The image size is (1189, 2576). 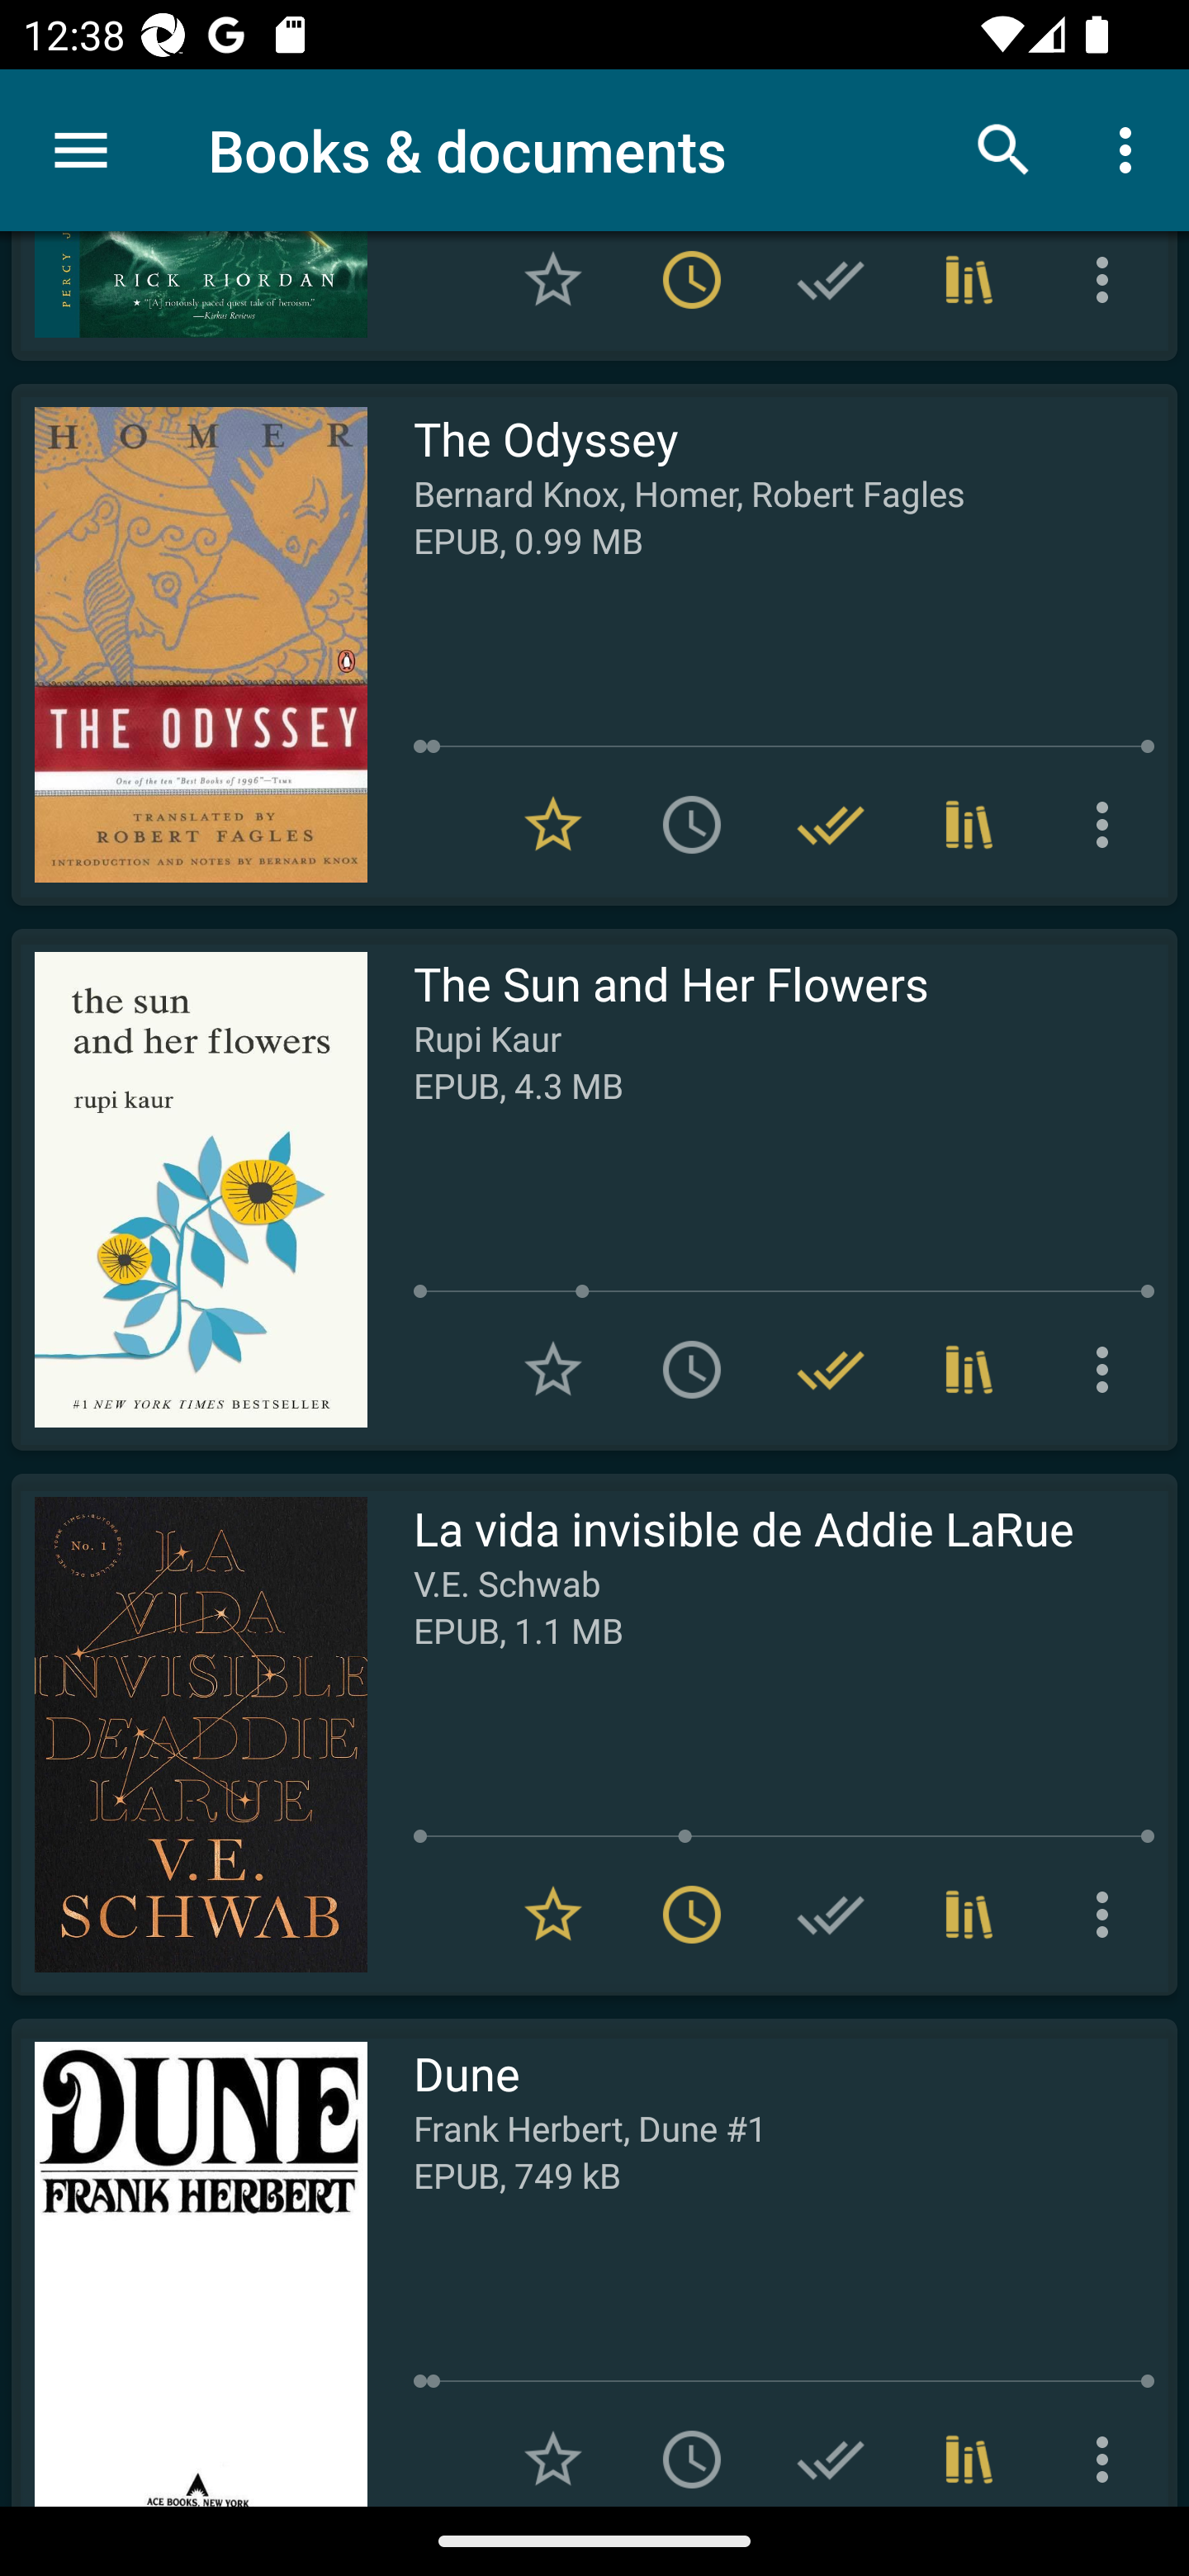 I want to click on Remove from Have read, so click(x=831, y=1371).